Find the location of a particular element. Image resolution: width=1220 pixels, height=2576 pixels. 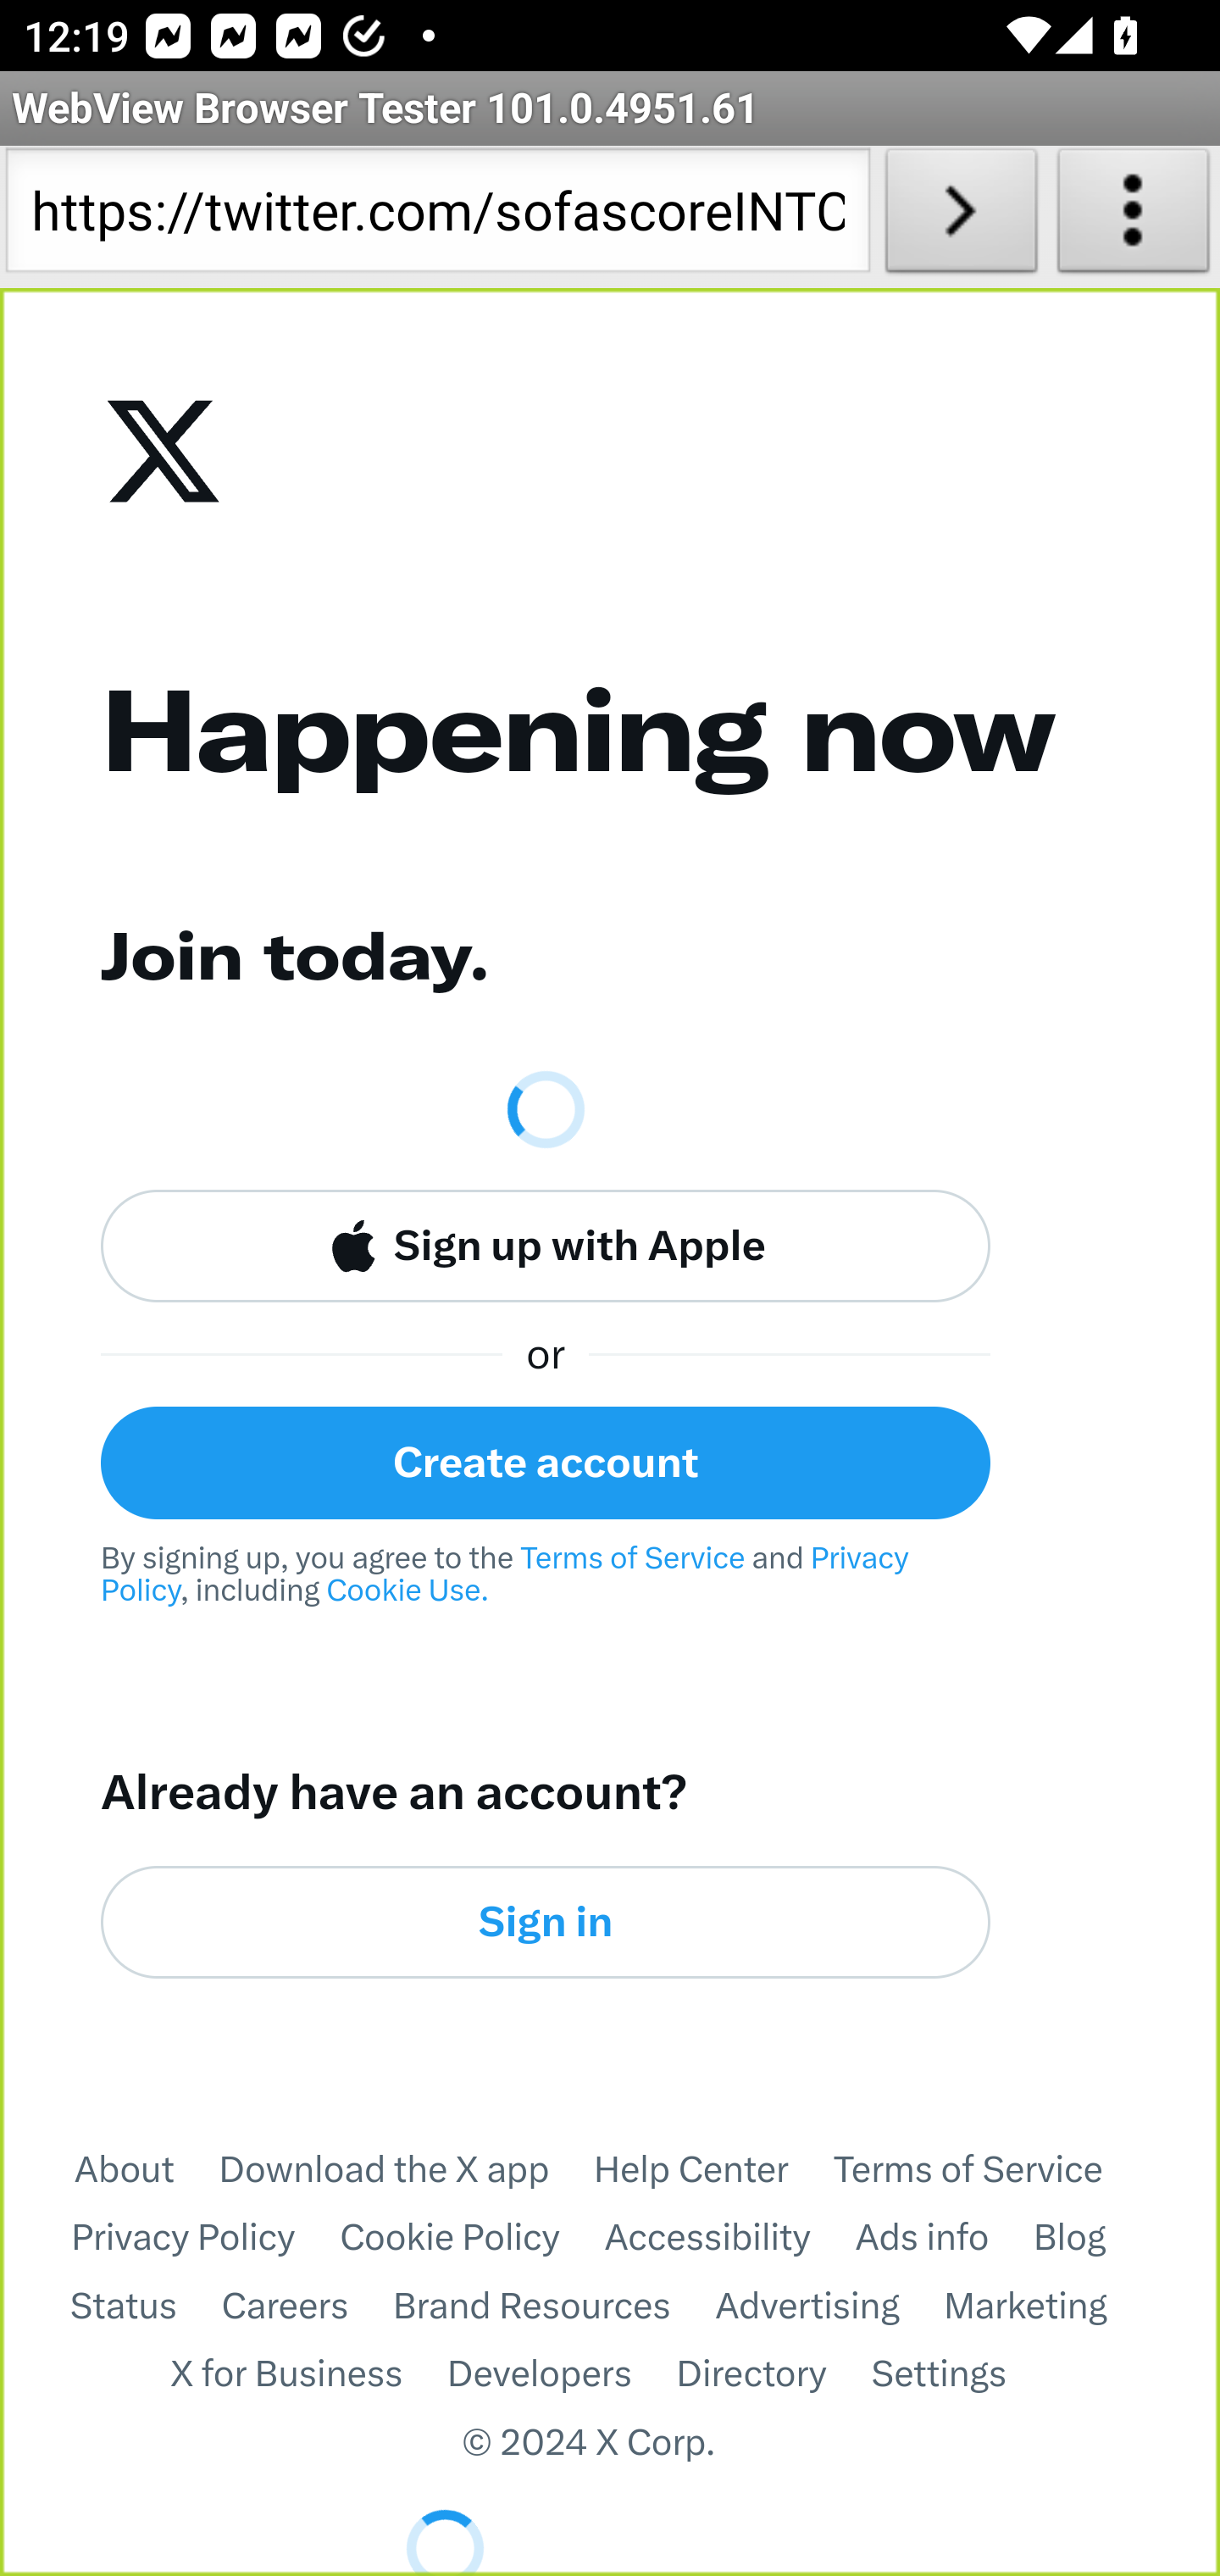

X for Business is located at coordinates (308, 2376).